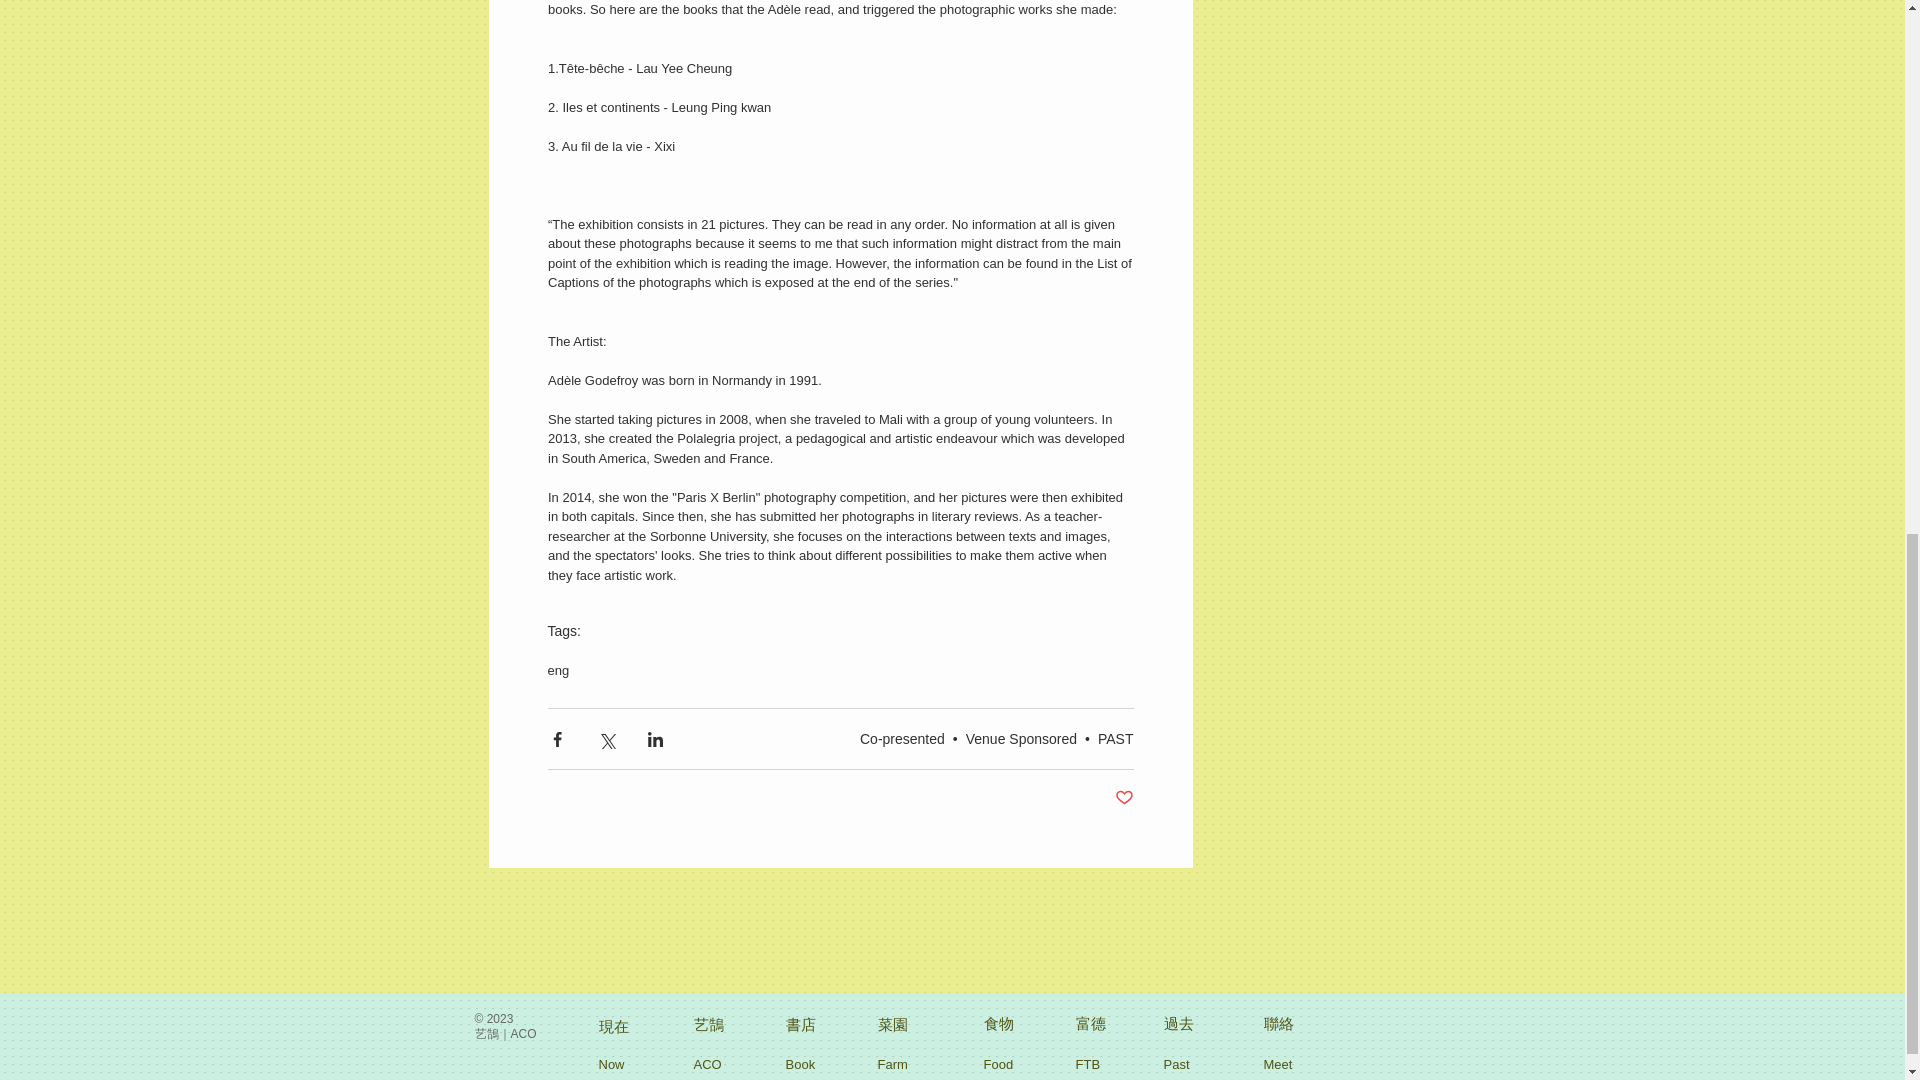 This screenshot has height=1080, width=1920. I want to click on Now, so click(614, 1065).